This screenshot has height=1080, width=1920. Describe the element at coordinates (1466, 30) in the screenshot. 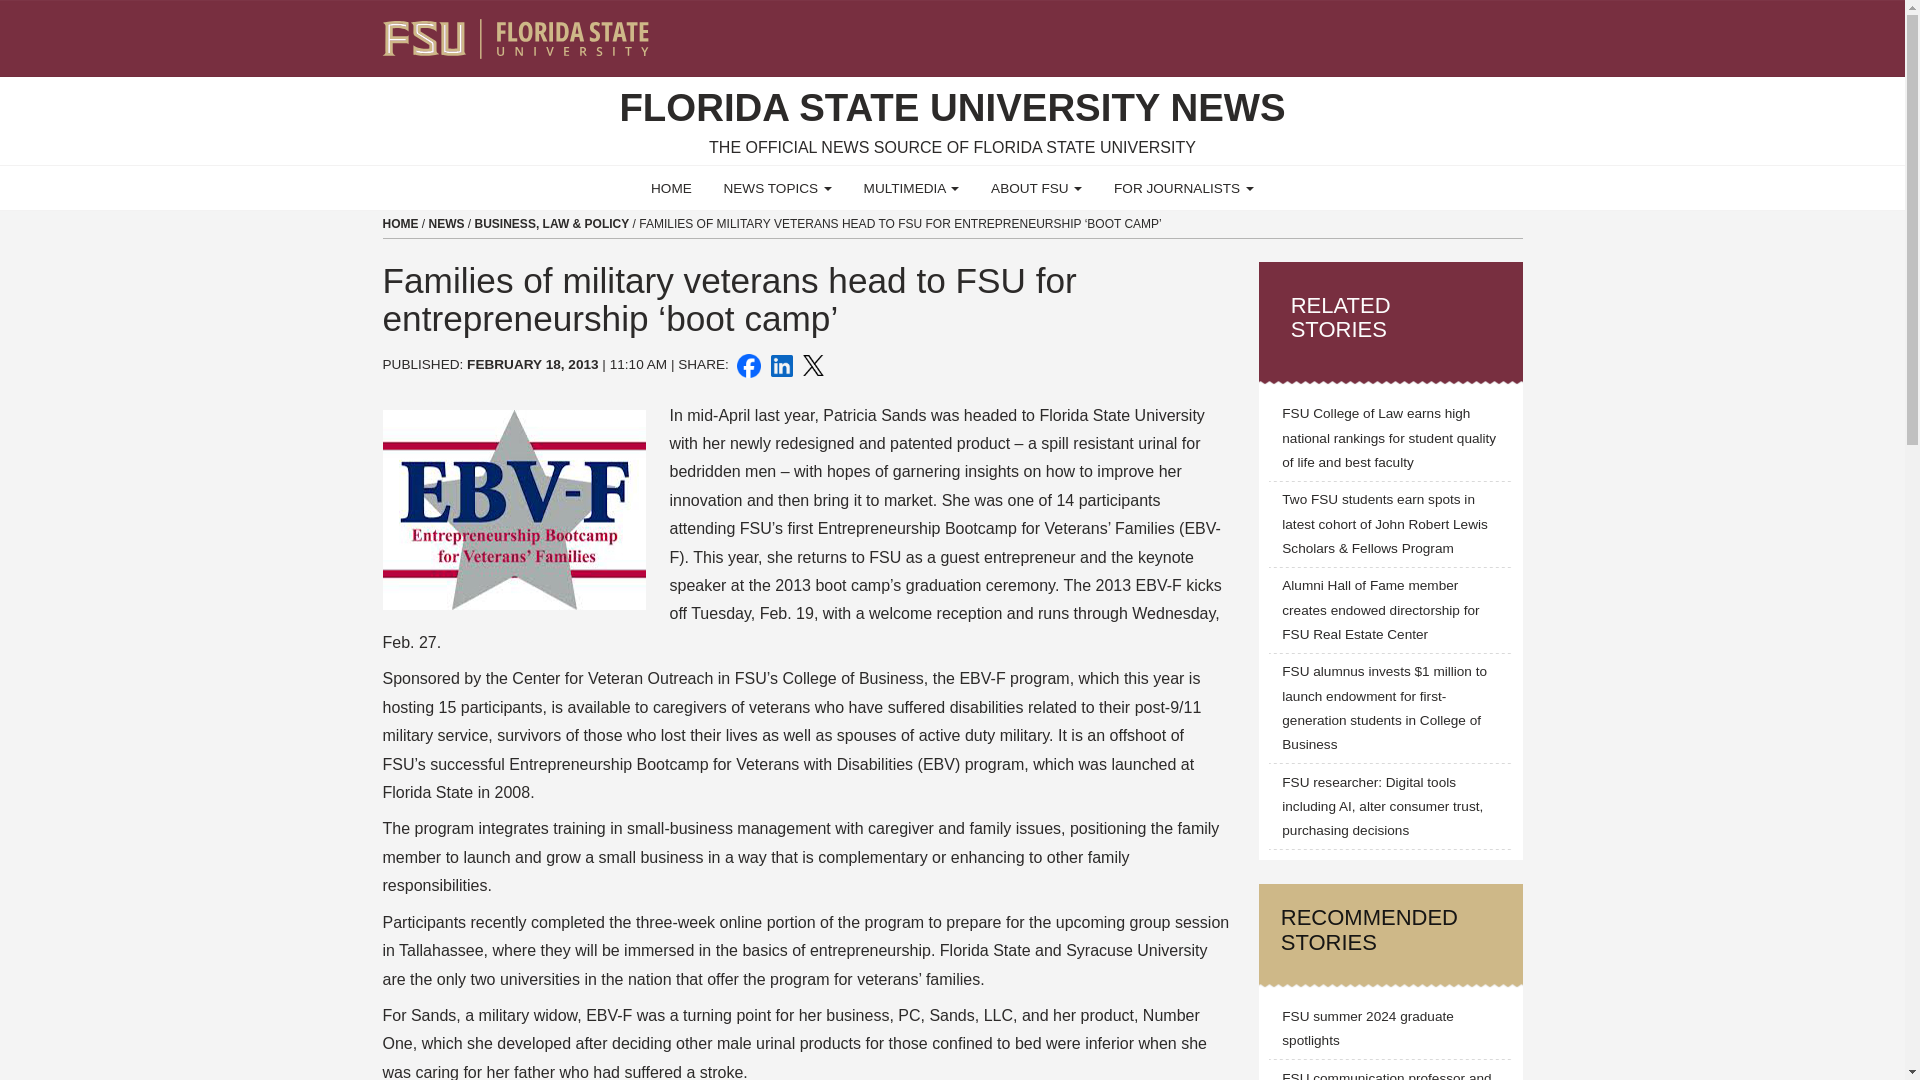

I see `FSU Webmail` at that location.